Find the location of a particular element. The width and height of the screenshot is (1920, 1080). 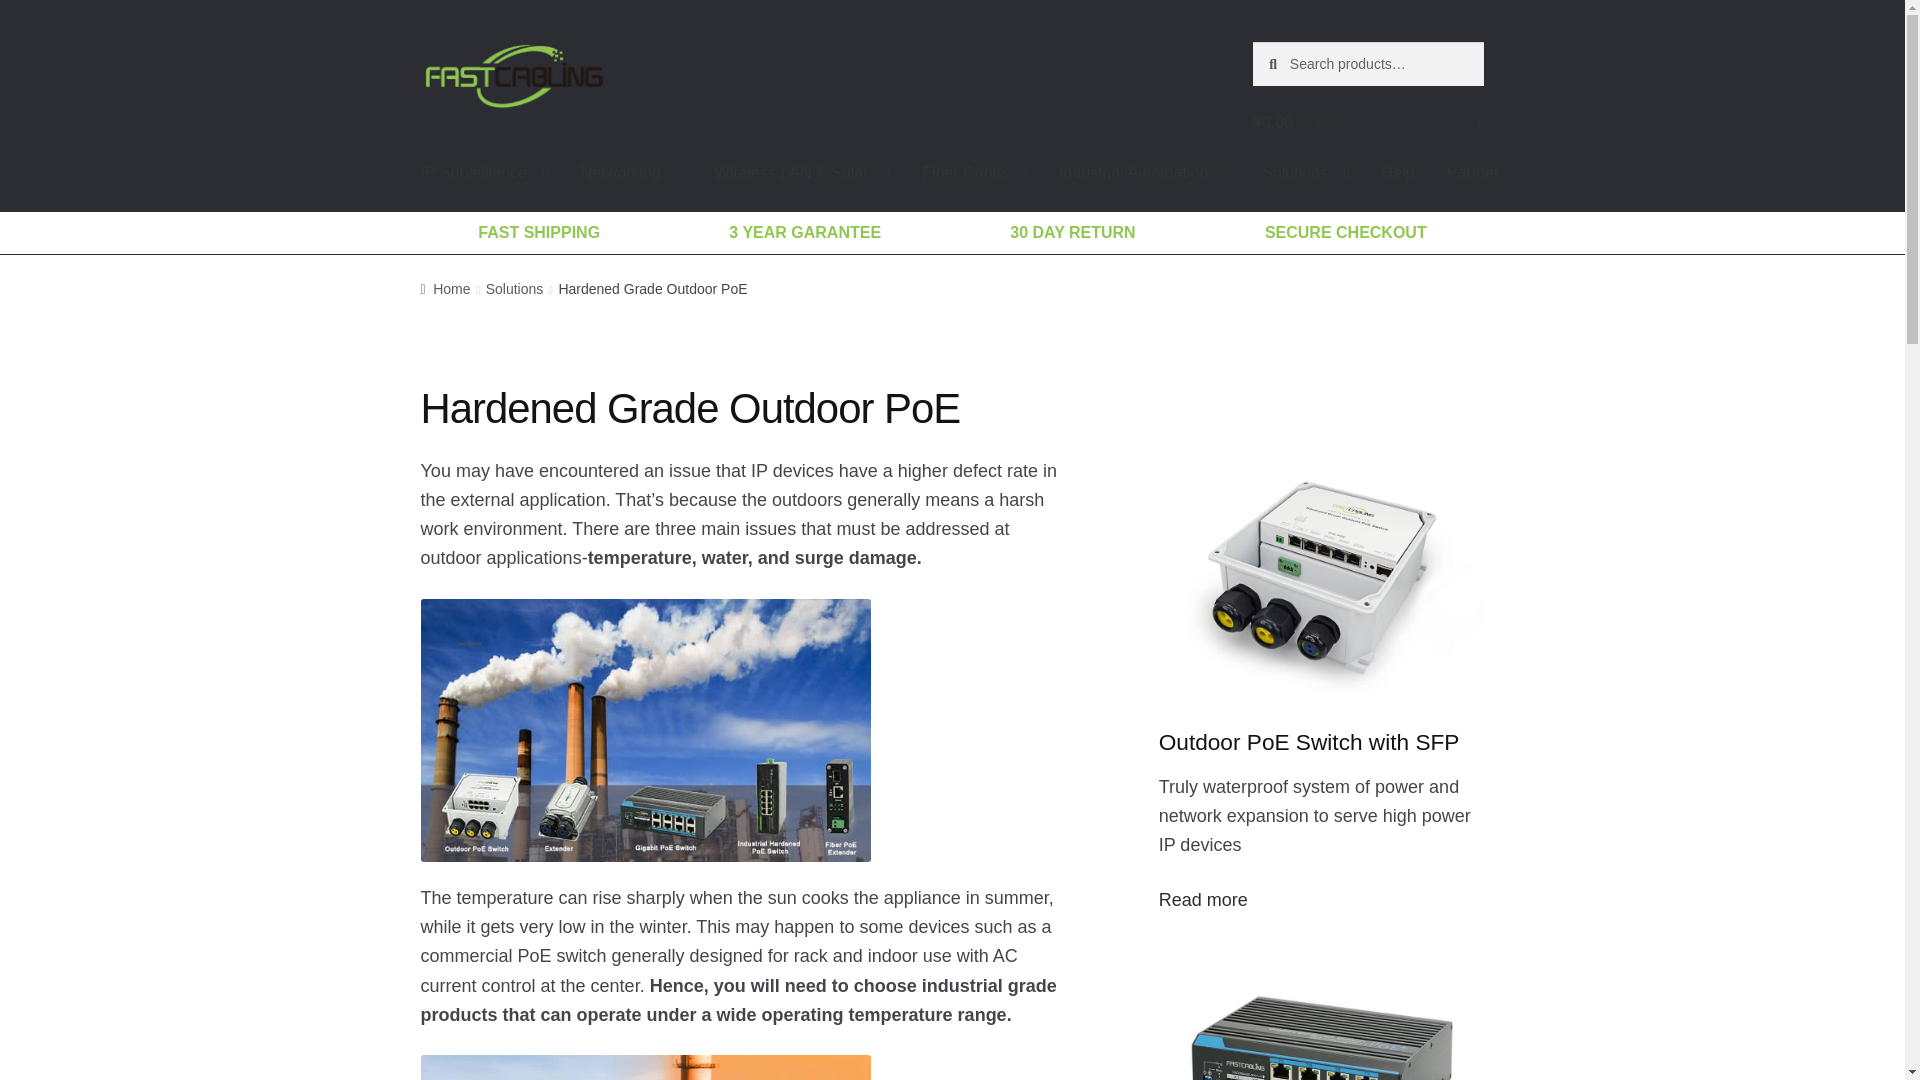

Networking is located at coordinates (631, 172).